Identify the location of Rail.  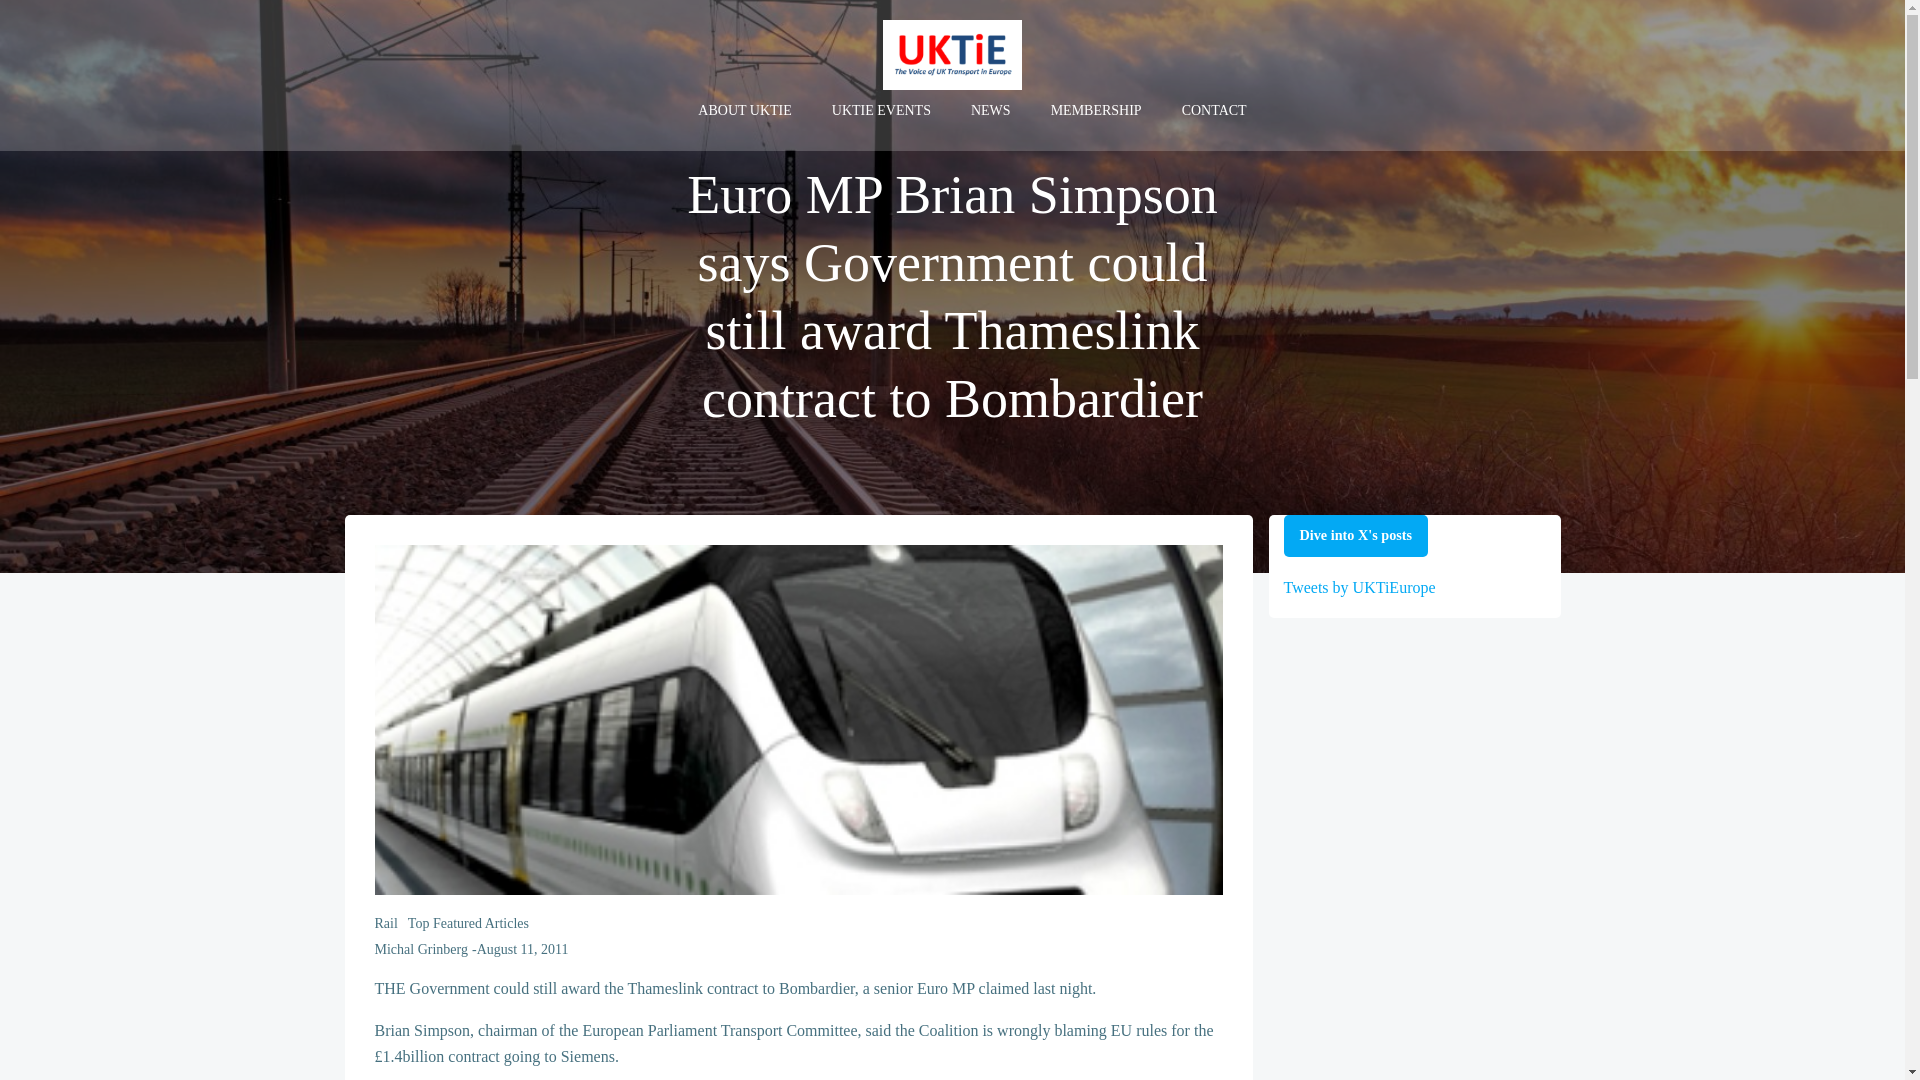
(386, 923).